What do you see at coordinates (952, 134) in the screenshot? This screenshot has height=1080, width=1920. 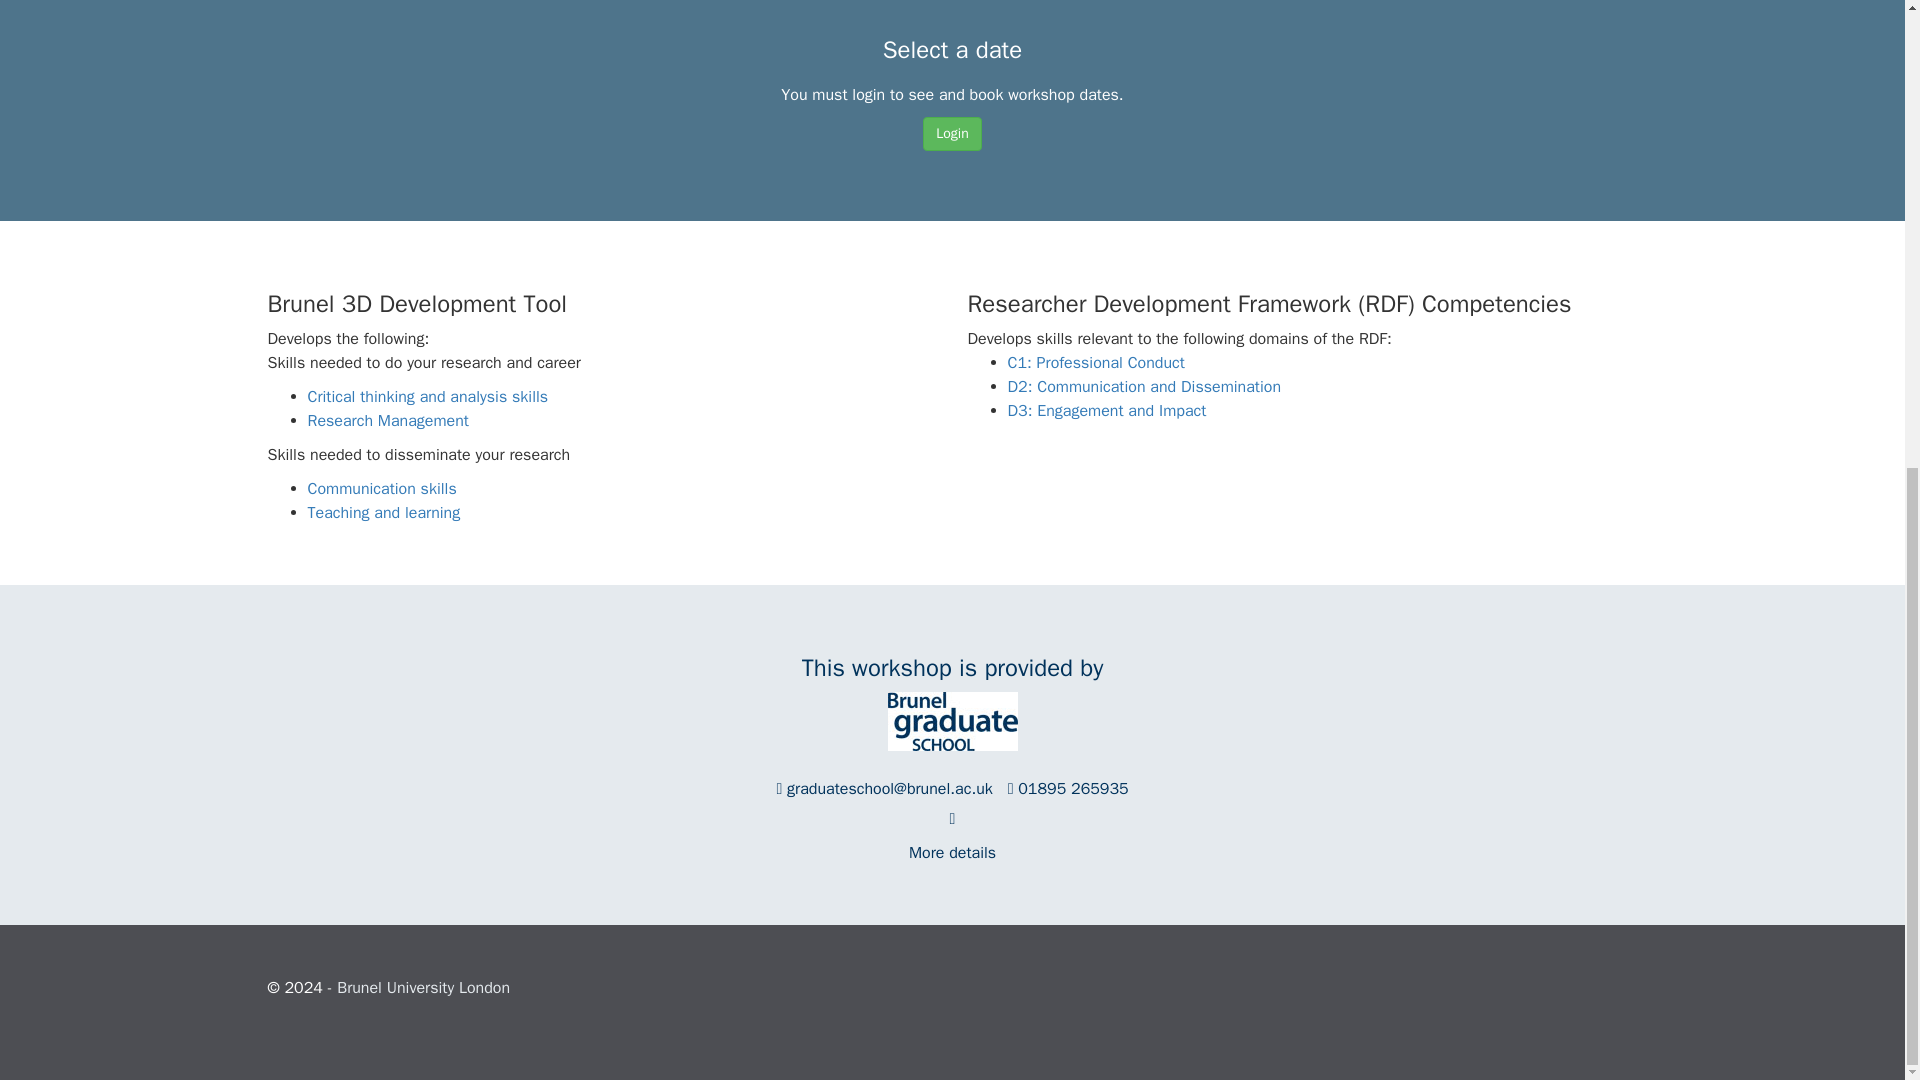 I see `Login` at bounding box center [952, 134].